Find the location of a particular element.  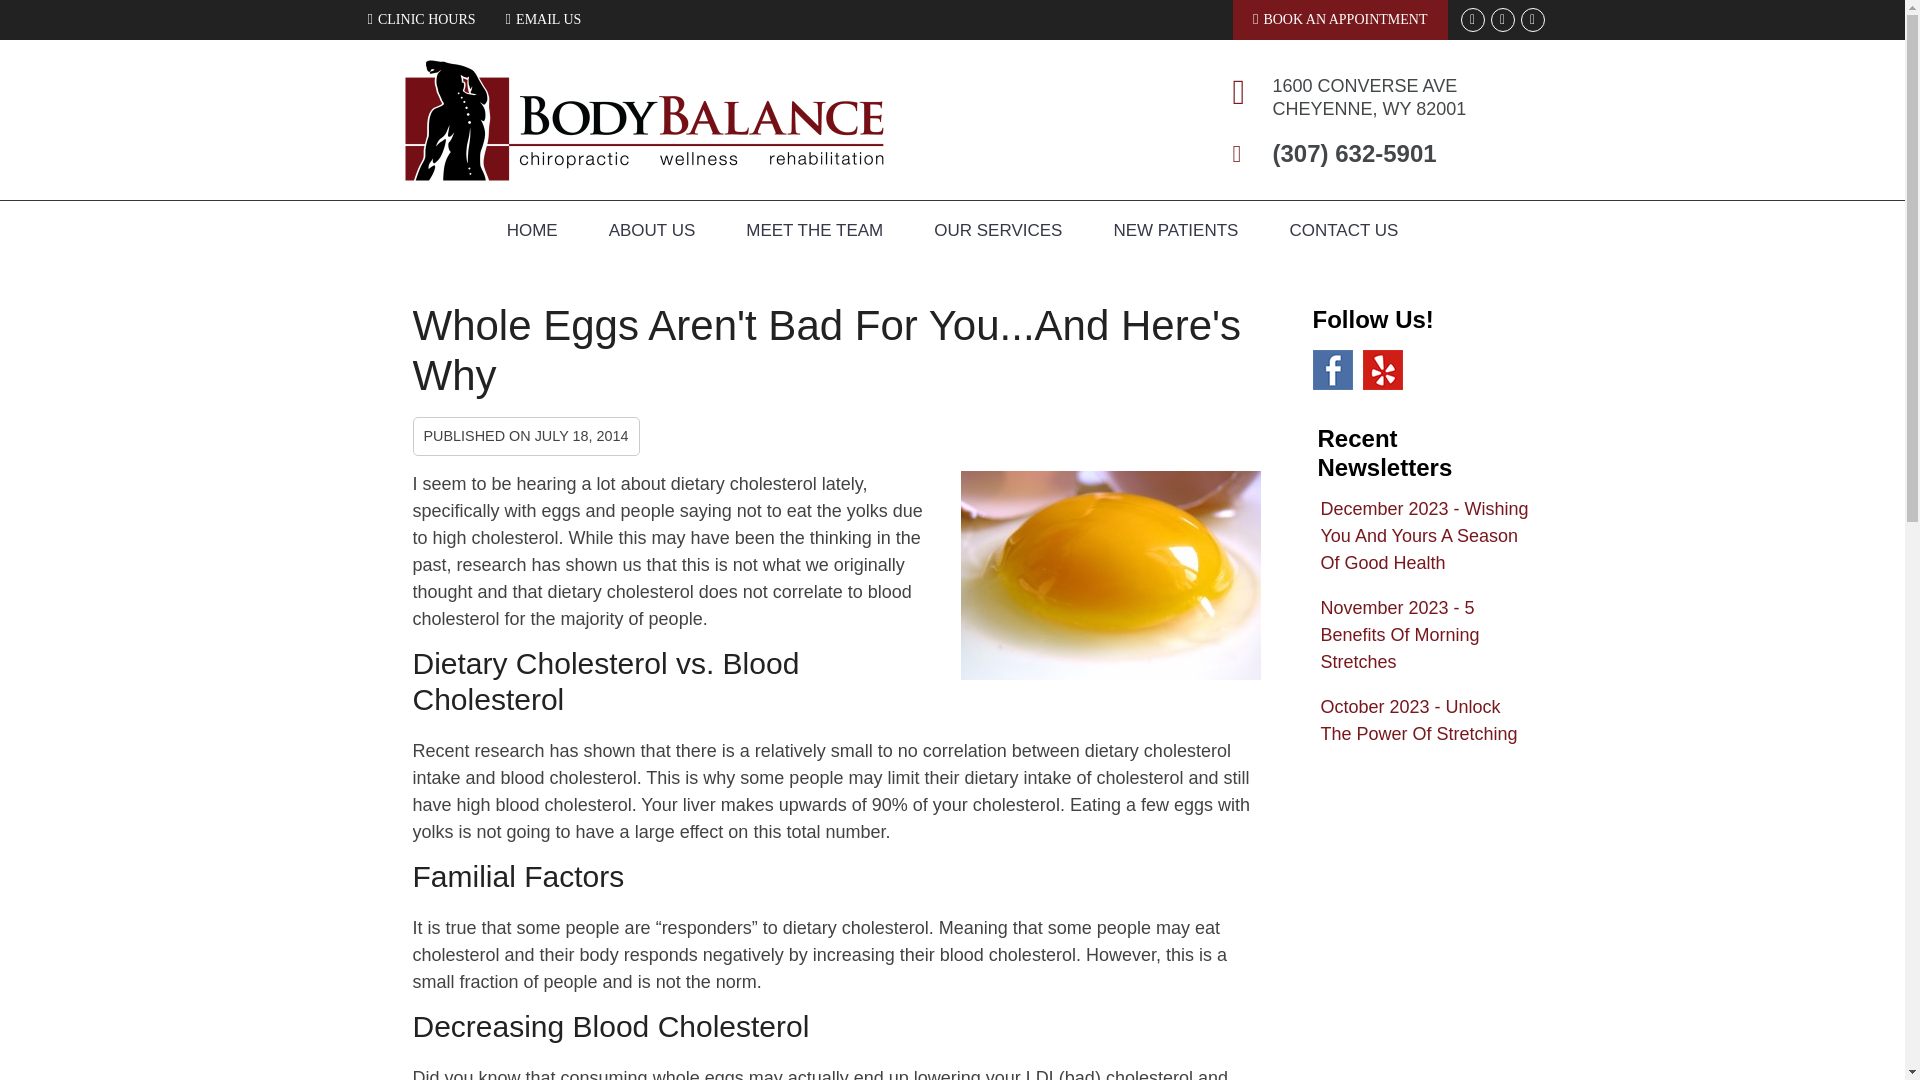

ABOUT US is located at coordinates (652, 230).